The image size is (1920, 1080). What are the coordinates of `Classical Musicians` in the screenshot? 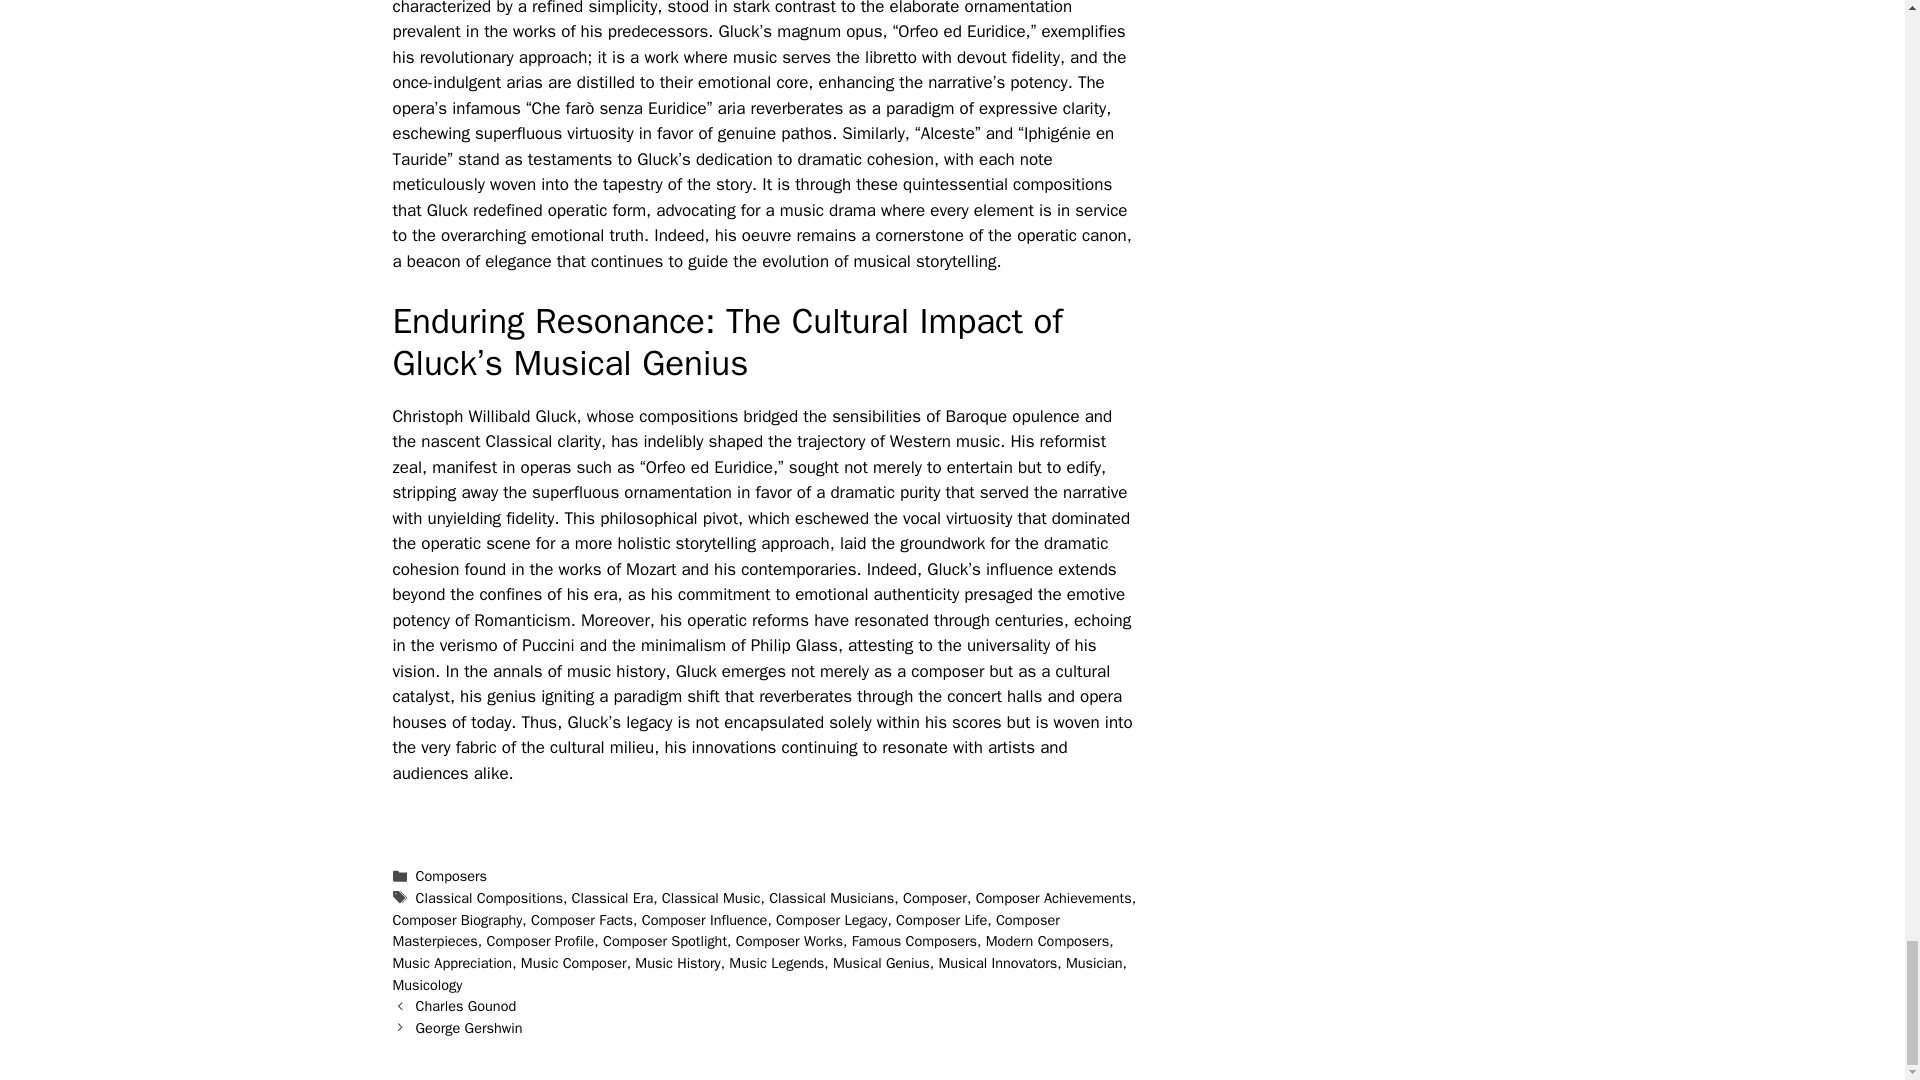 It's located at (832, 898).